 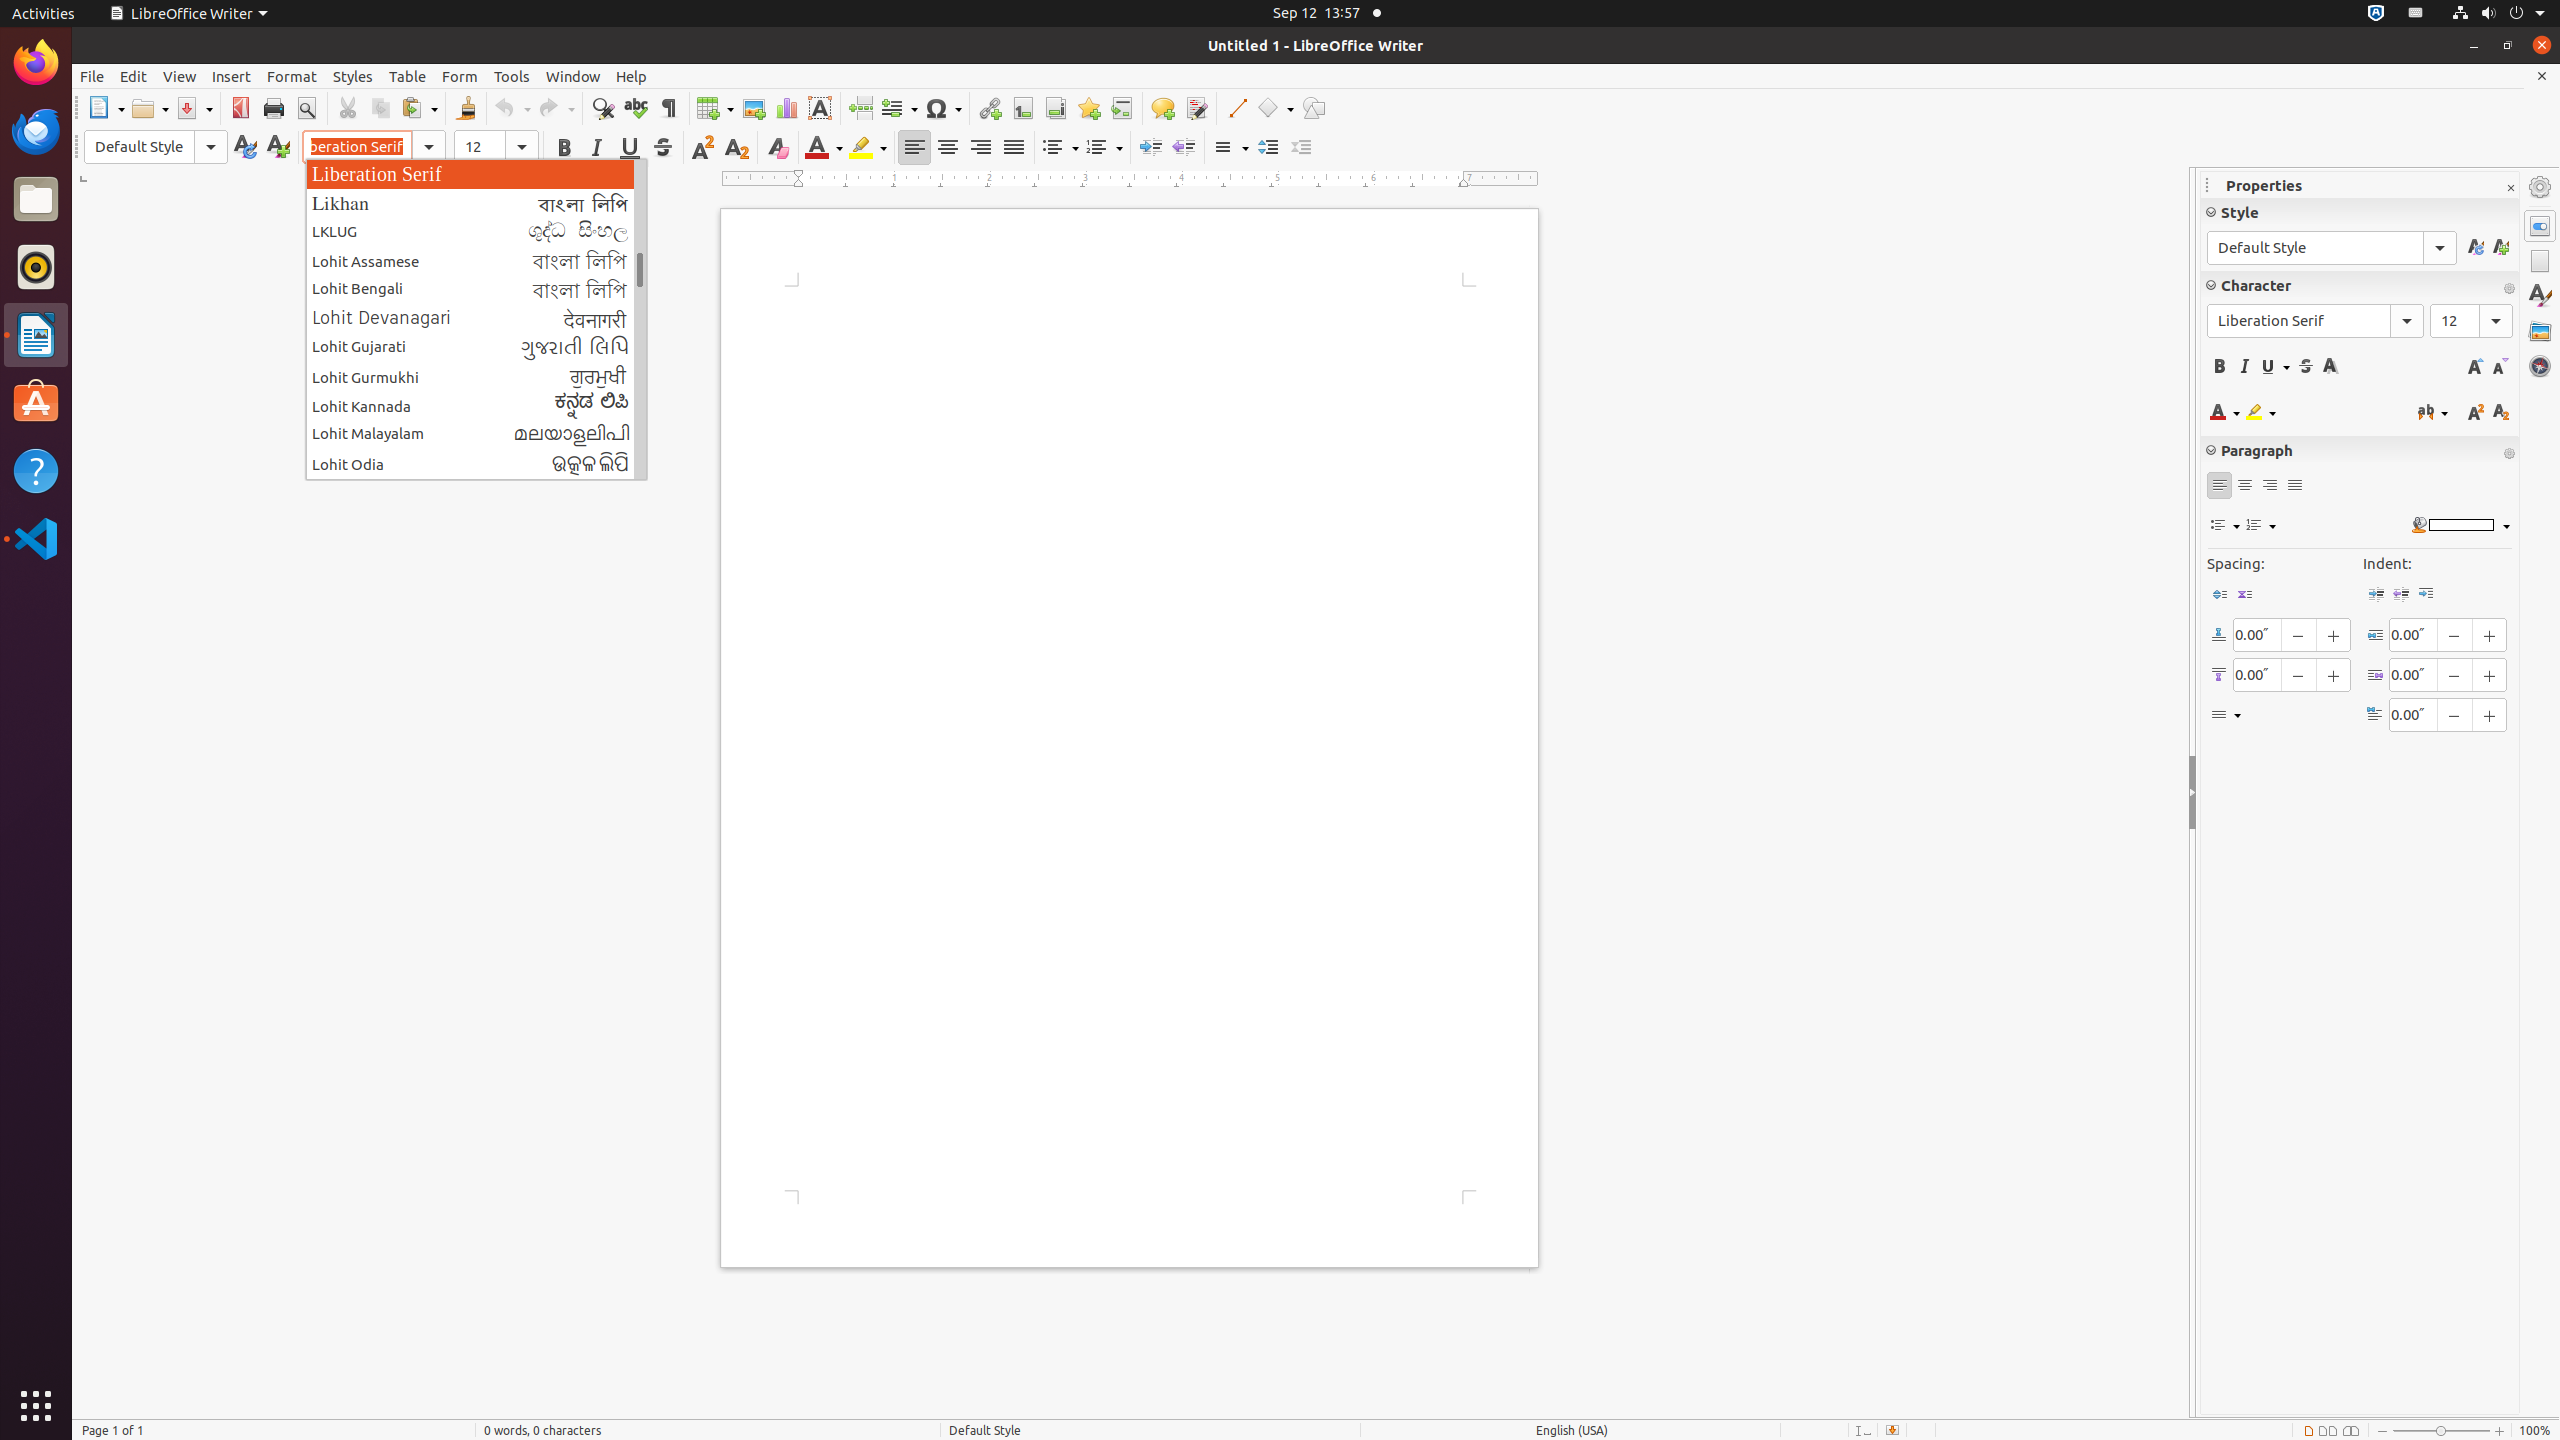 What do you see at coordinates (188, 14) in the screenshot?
I see `LibreOffice Writer` at bounding box center [188, 14].